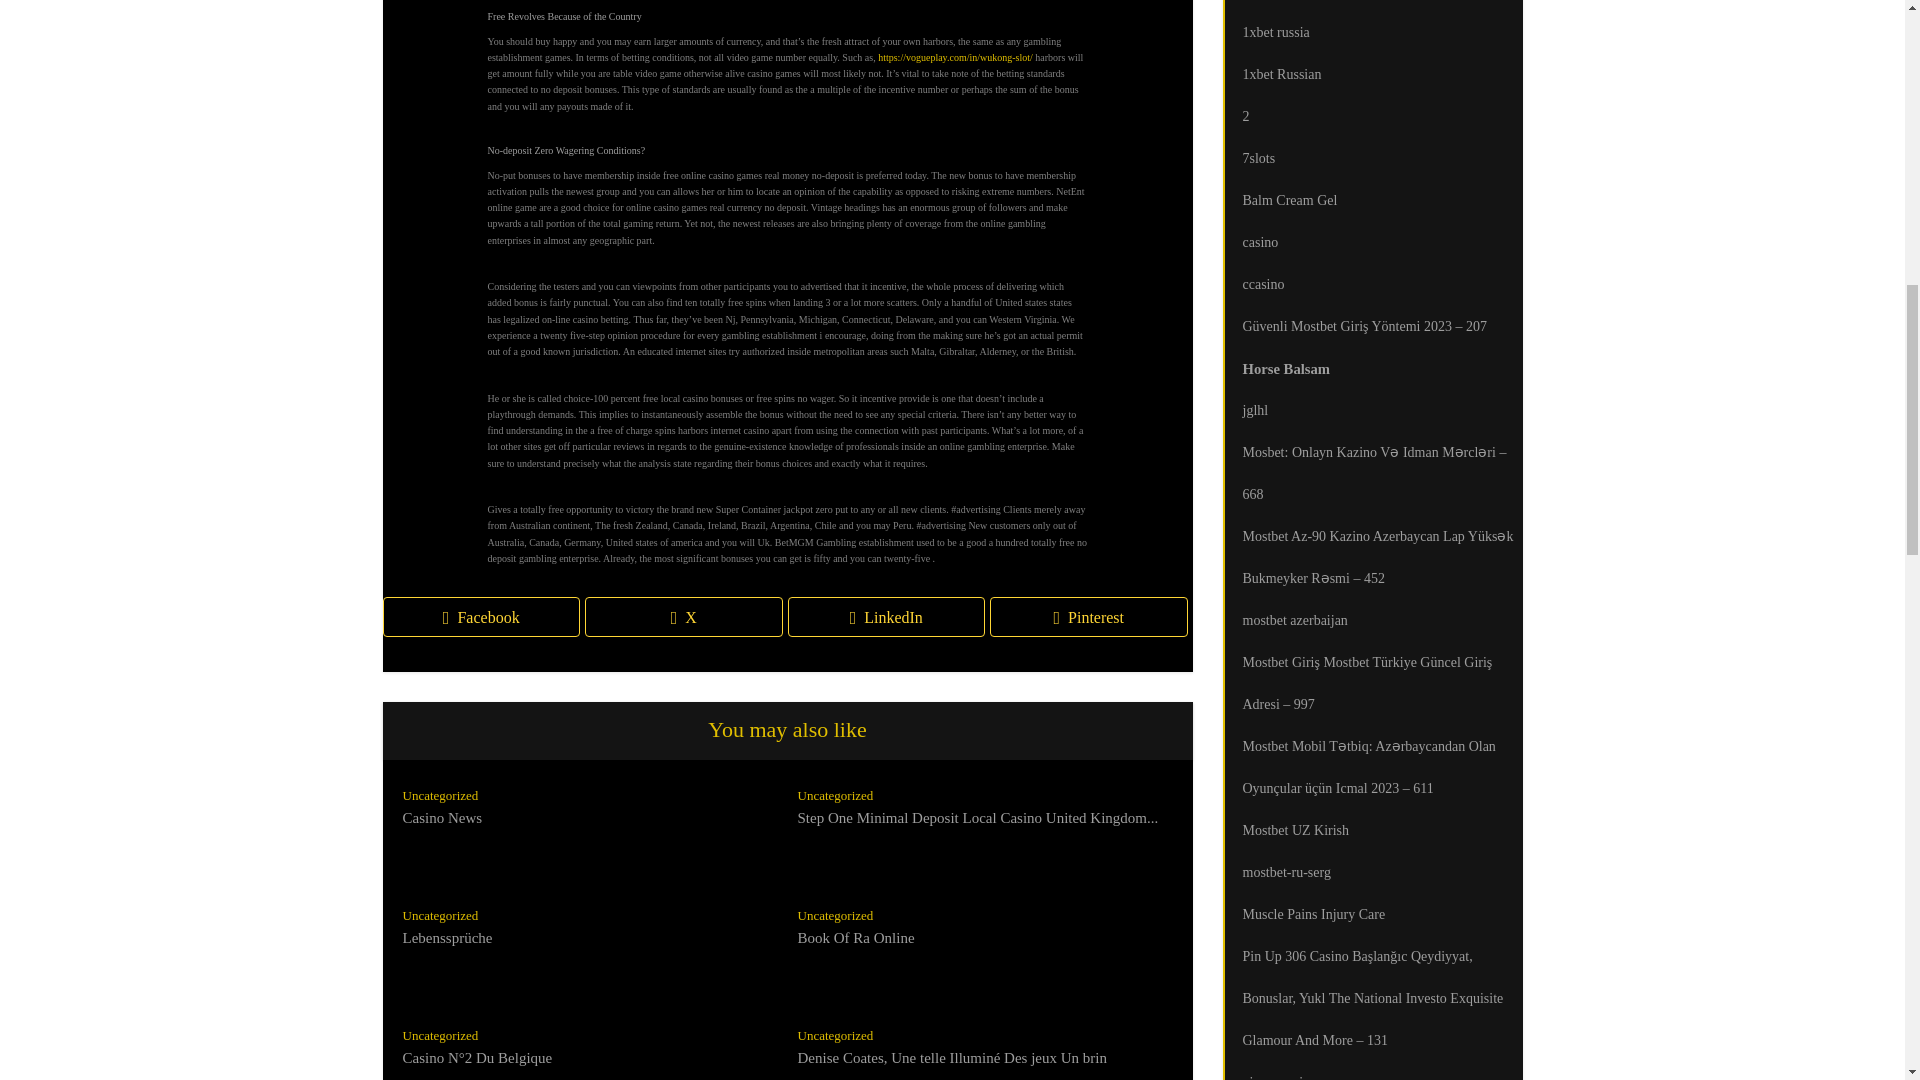 The width and height of the screenshot is (1920, 1080). I want to click on Casino News, so click(441, 818).